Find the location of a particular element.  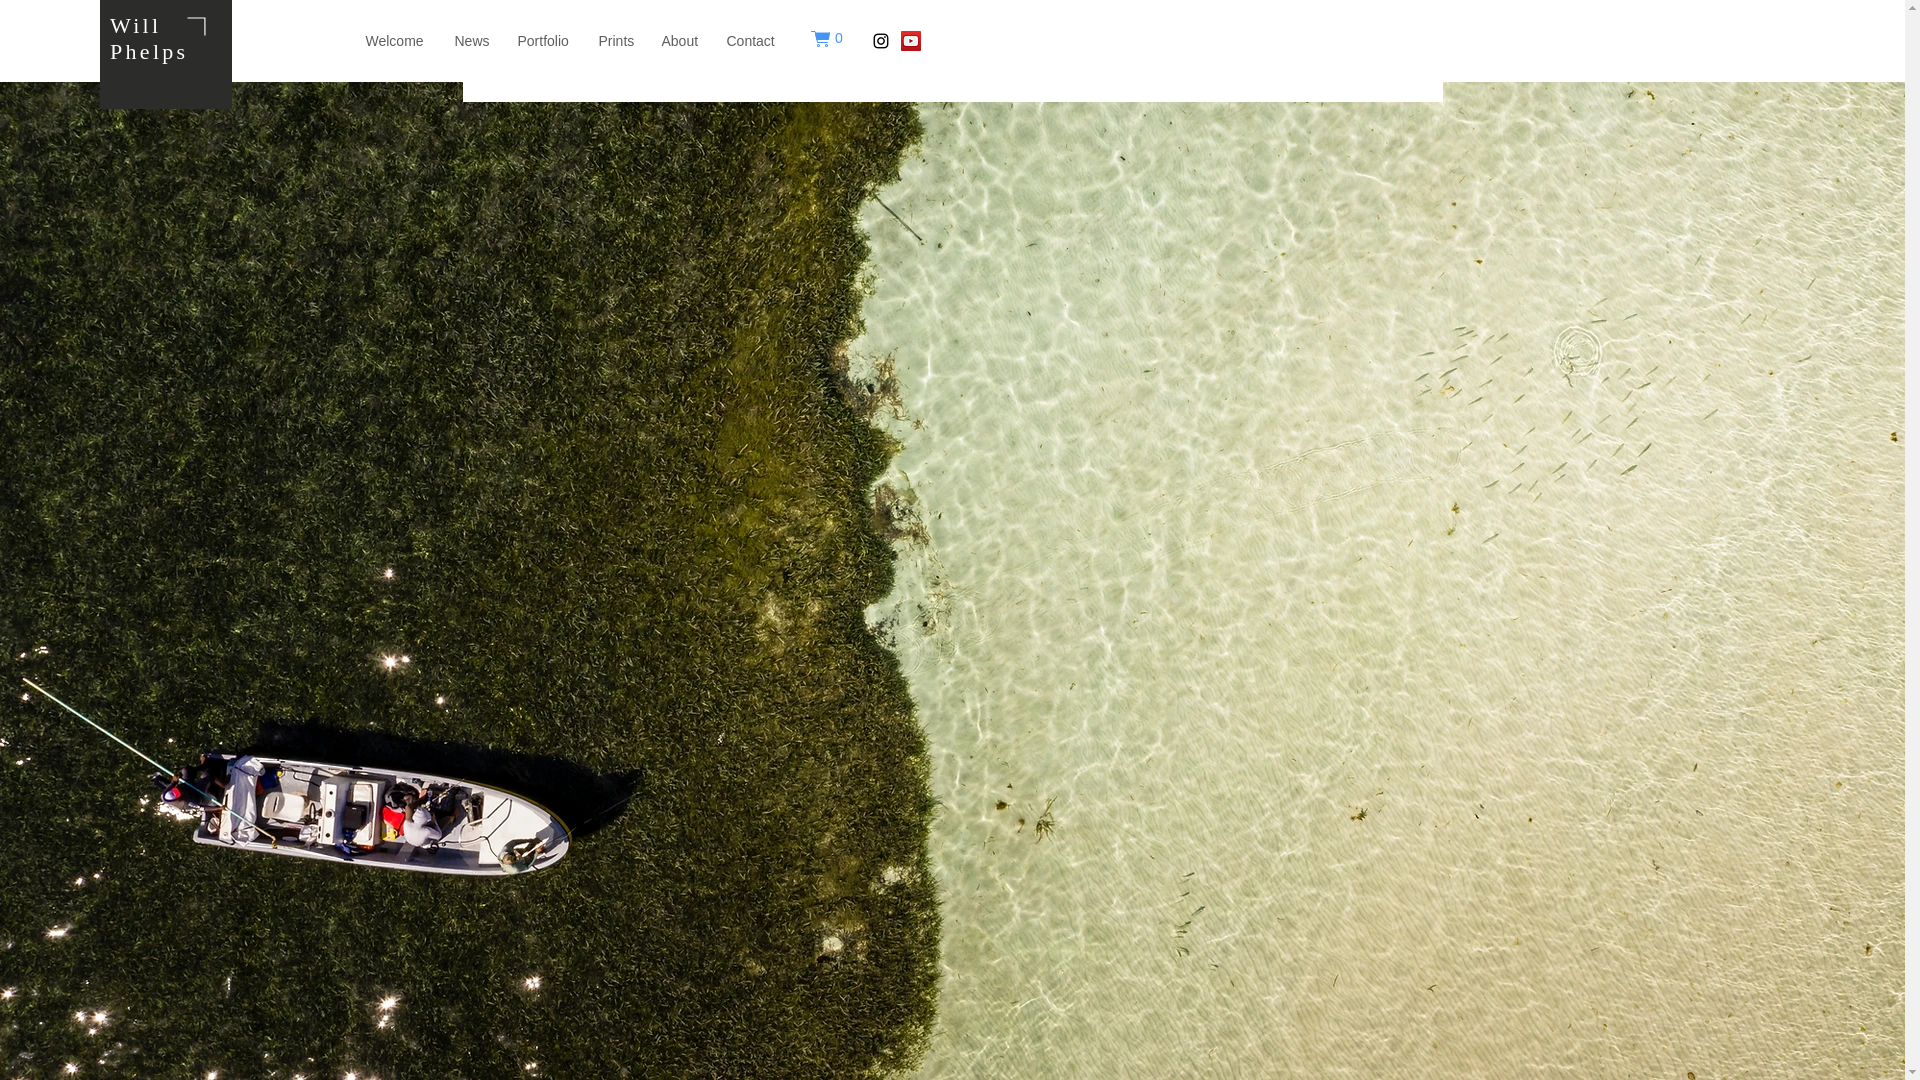

About is located at coordinates (680, 41).